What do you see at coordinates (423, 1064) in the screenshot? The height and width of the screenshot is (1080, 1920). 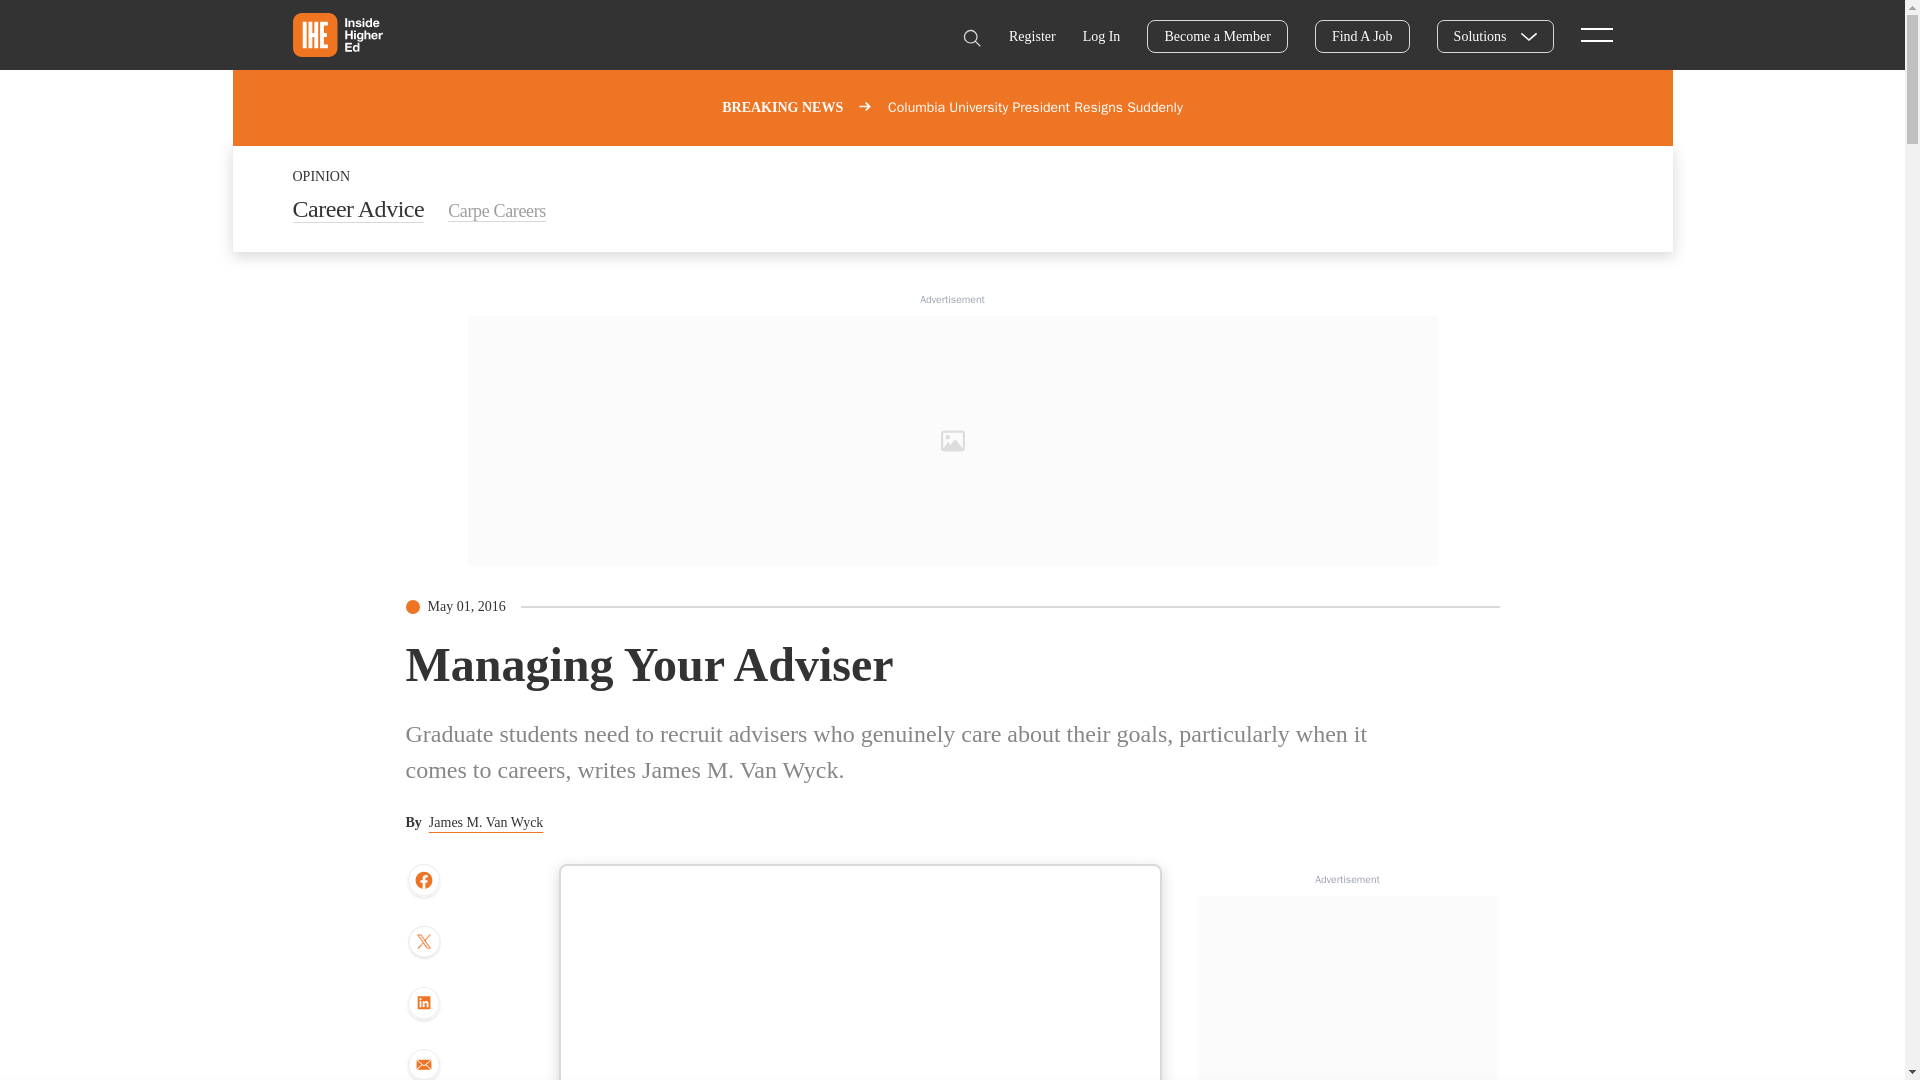 I see `share by email` at bounding box center [423, 1064].